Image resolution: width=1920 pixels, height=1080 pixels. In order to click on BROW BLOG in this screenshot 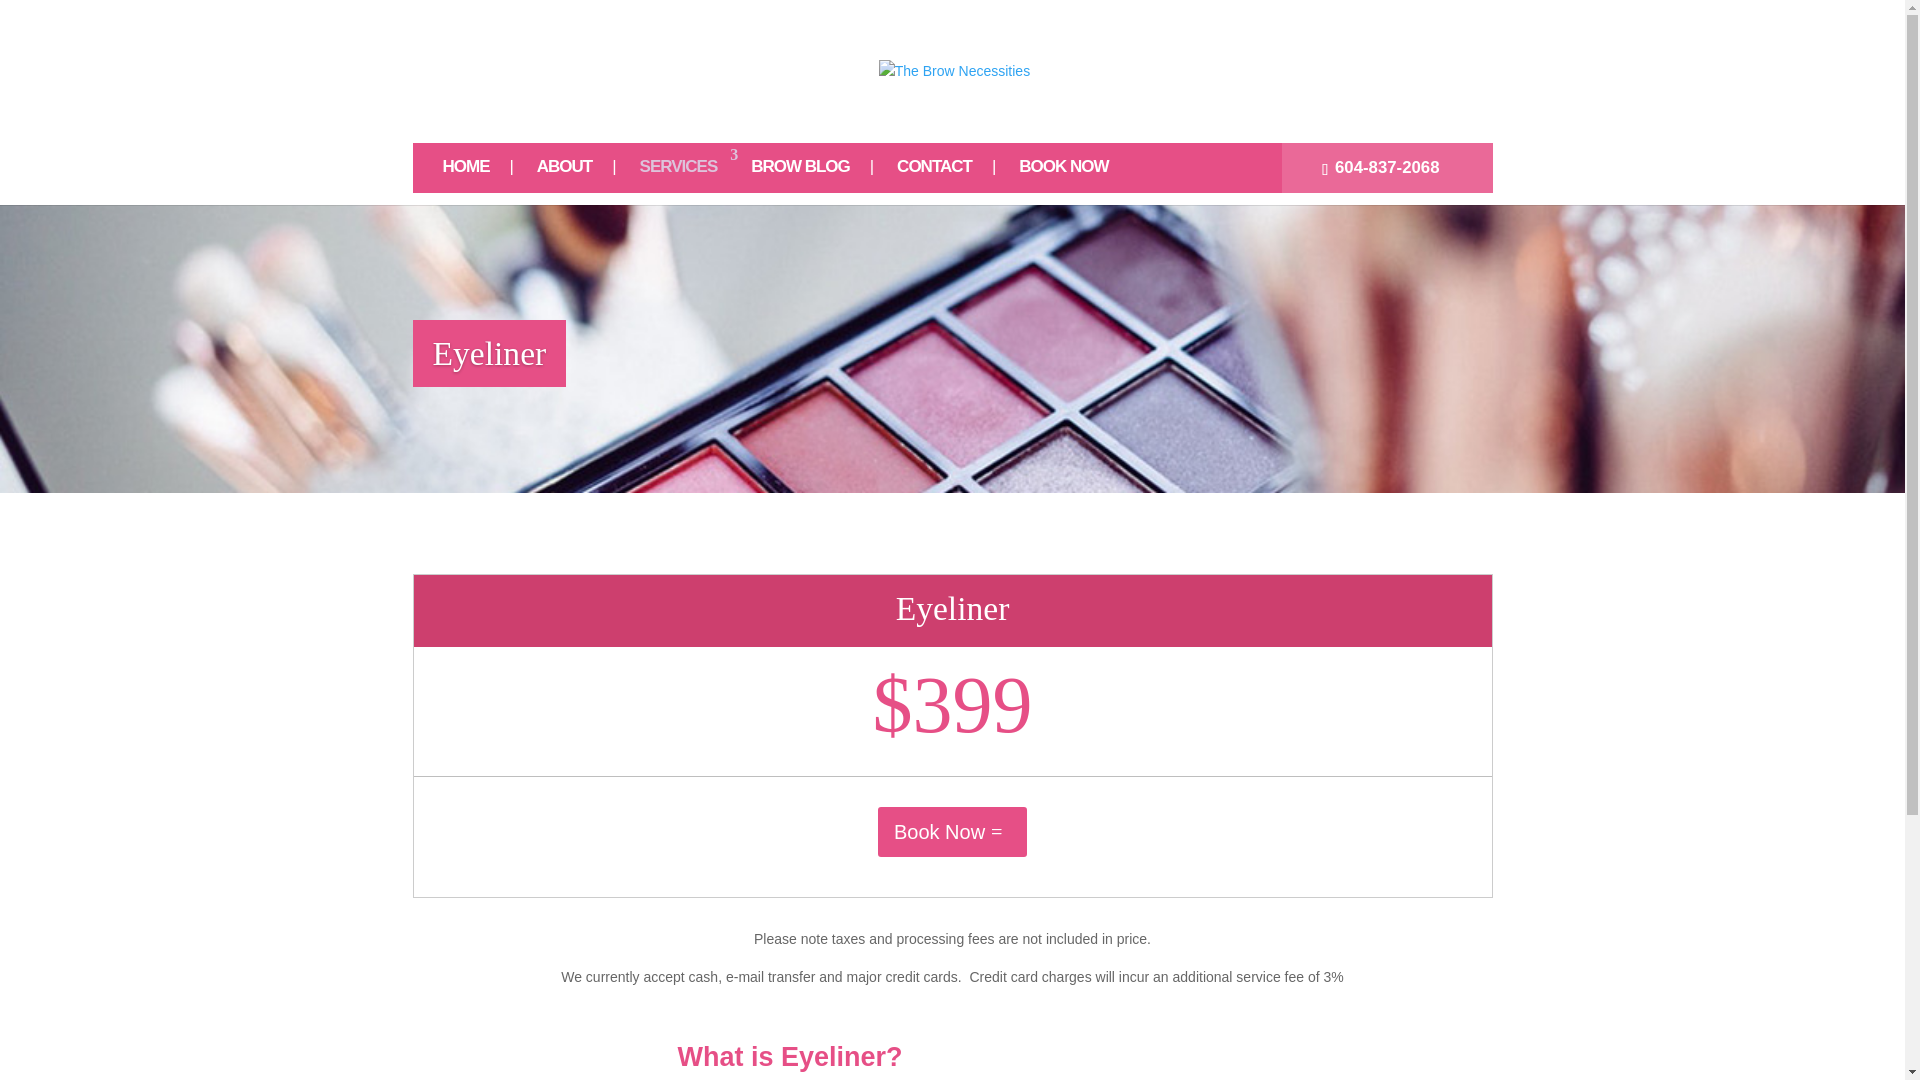, I will do `click(812, 174)`.